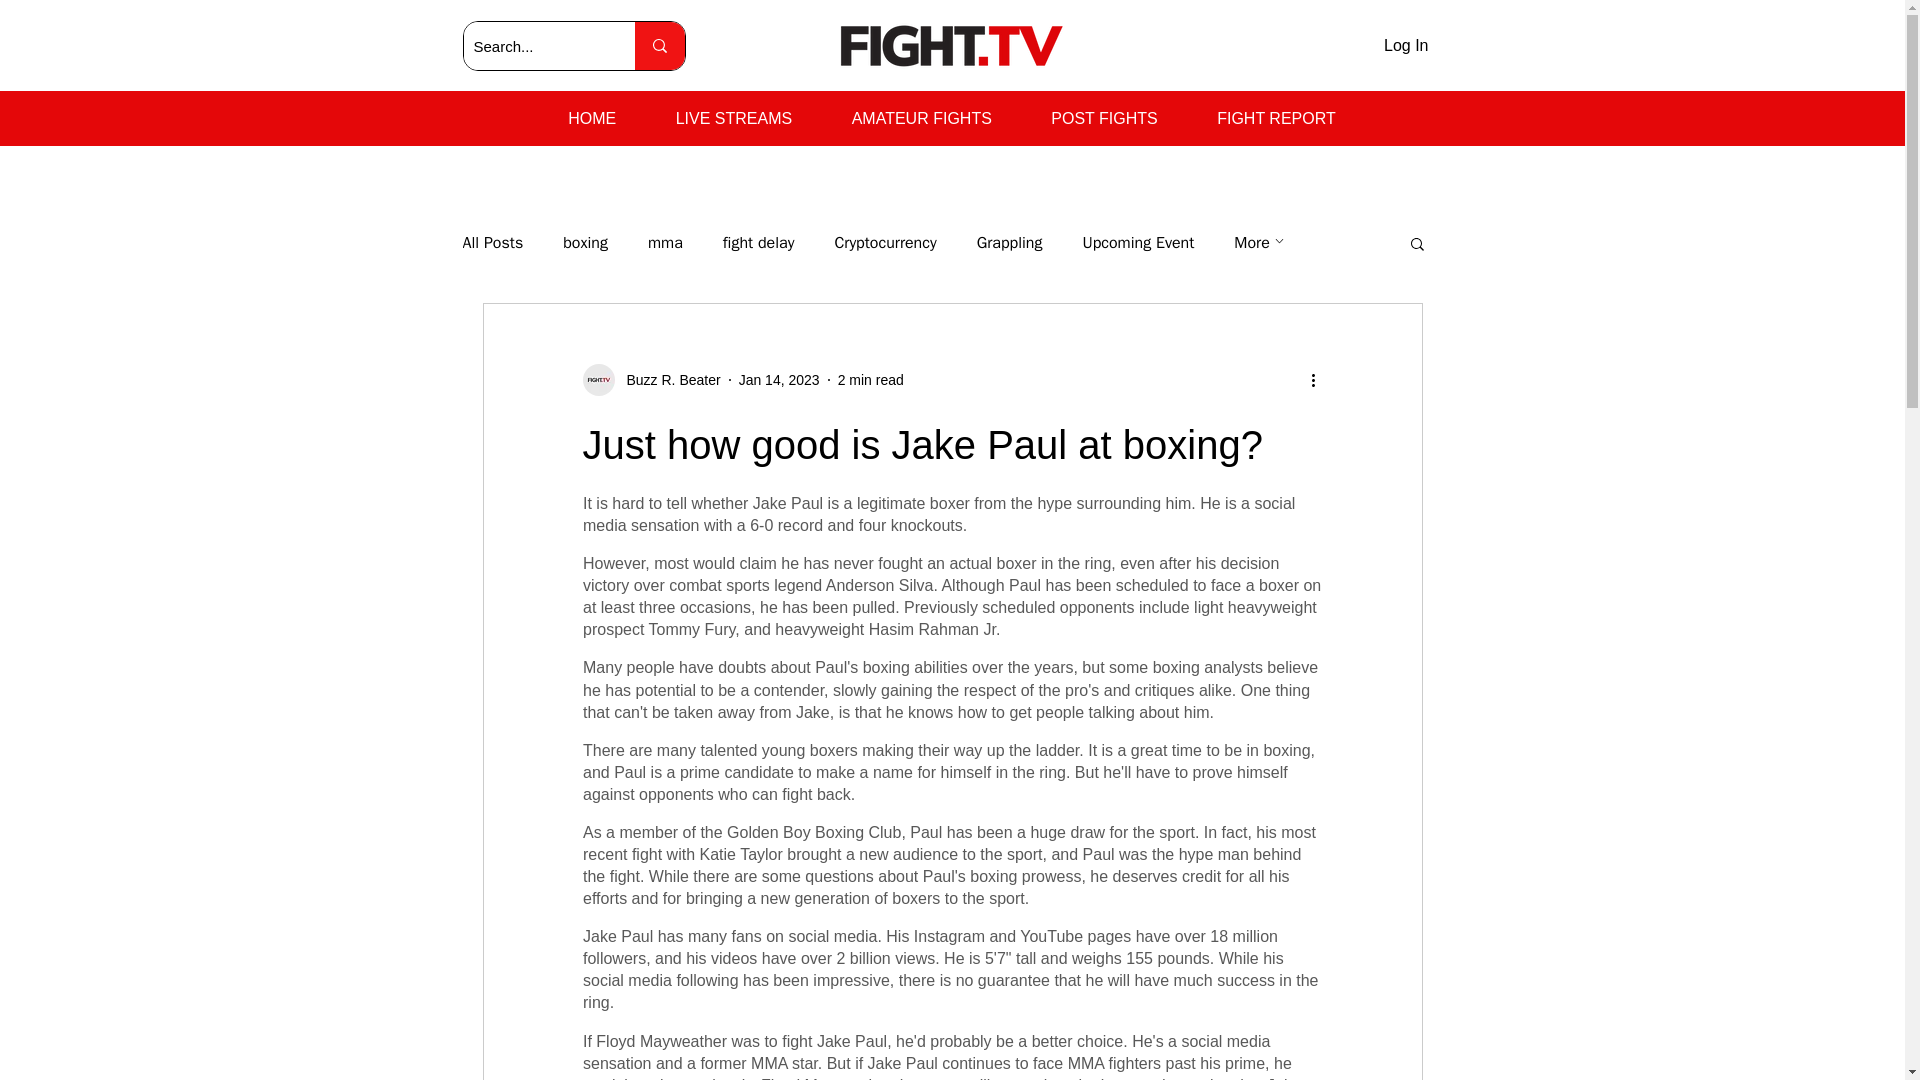  I want to click on FIGHT REPORT, so click(1276, 119).